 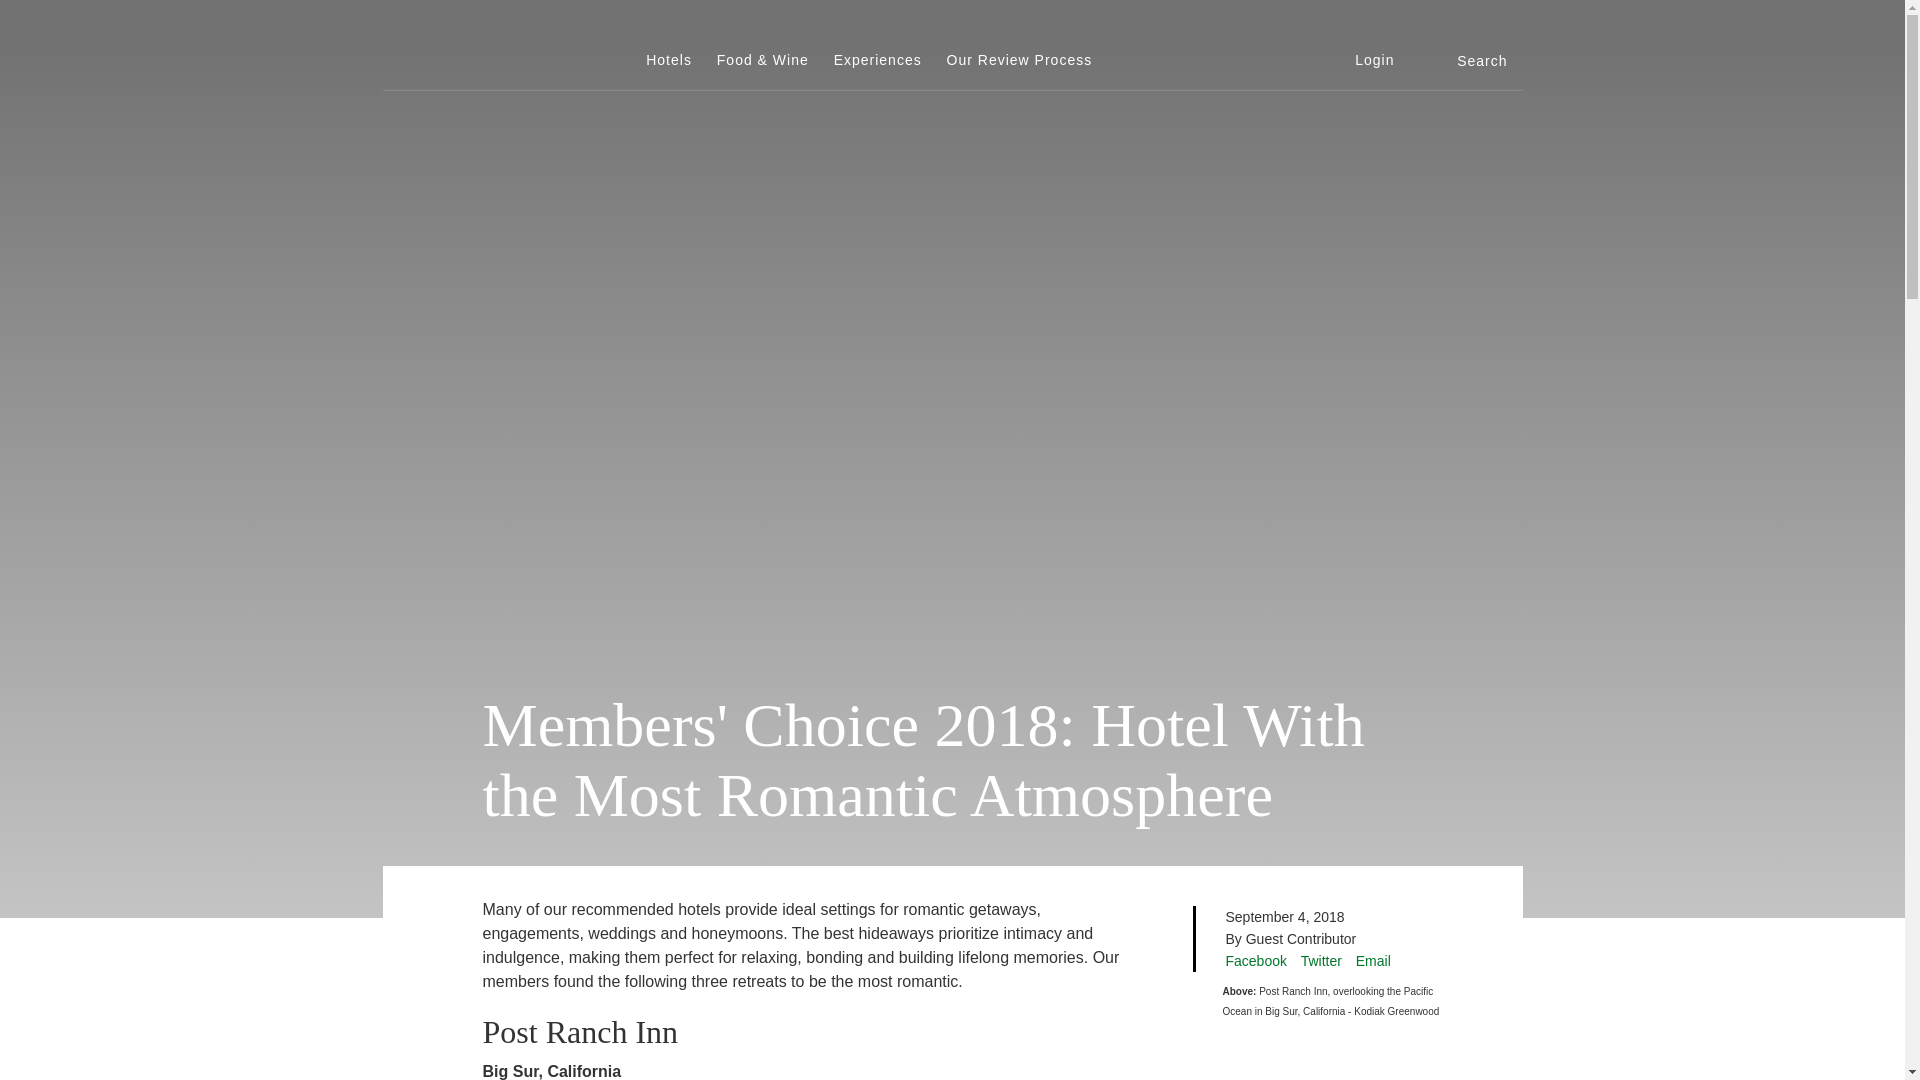 What do you see at coordinates (1372, 960) in the screenshot?
I see `Email` at bounding box center [1372, 960].